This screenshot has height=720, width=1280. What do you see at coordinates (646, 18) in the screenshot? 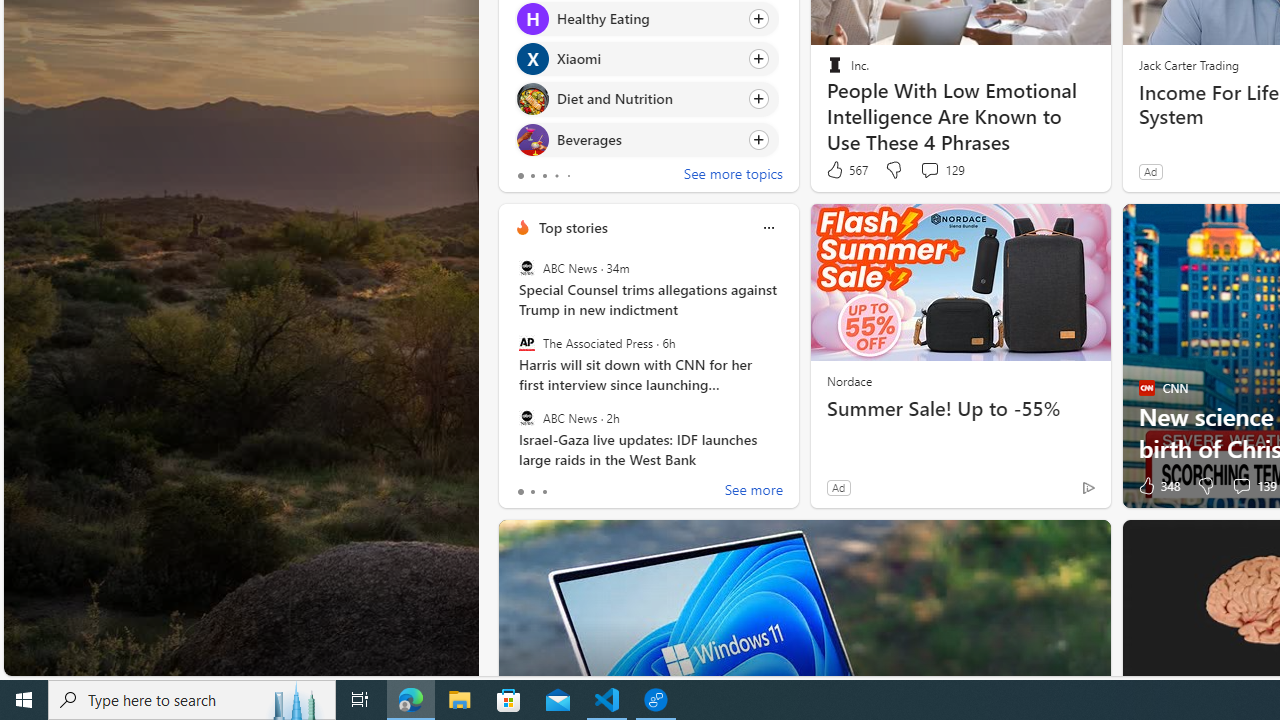
I see `Click to follow topic Healthy Eating` at bounding box center [646, 18].